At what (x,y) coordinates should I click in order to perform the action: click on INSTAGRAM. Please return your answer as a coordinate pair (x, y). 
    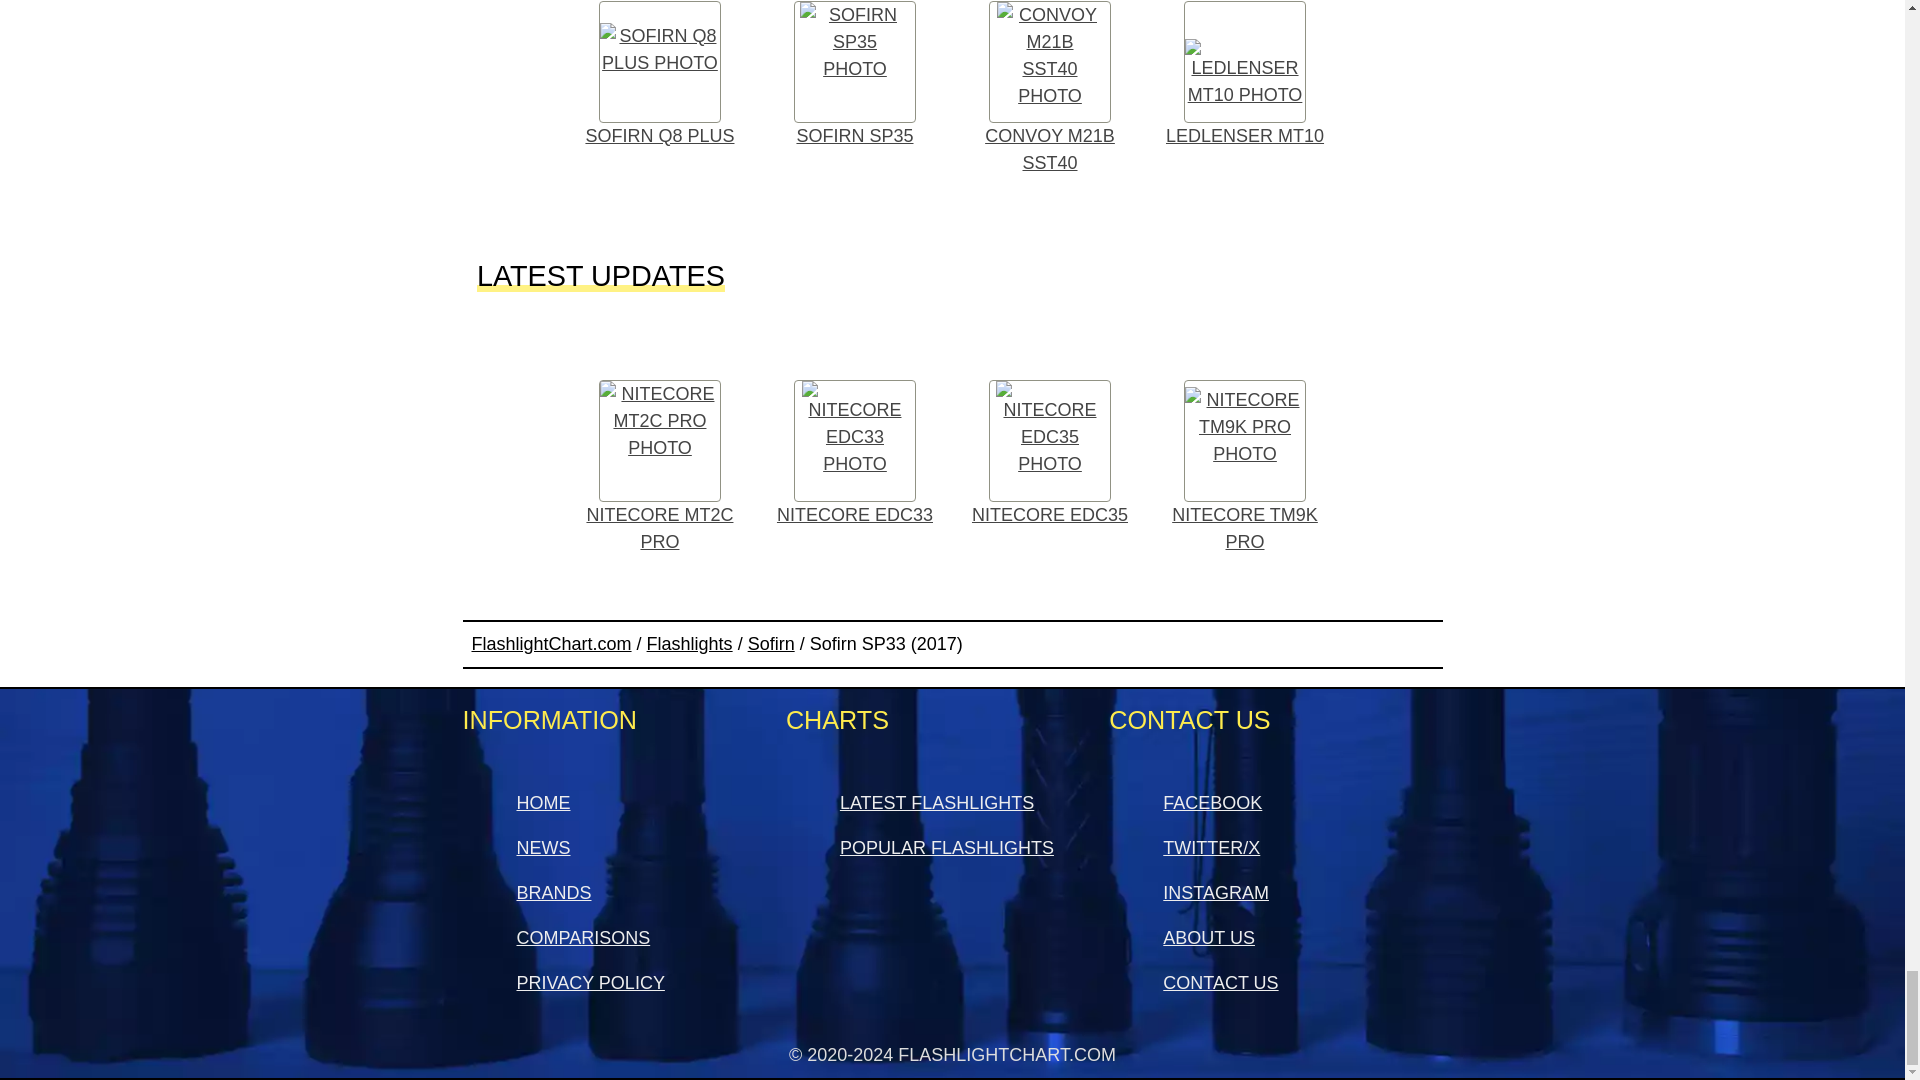
    Looking at the image, I should click on (1216, 892).